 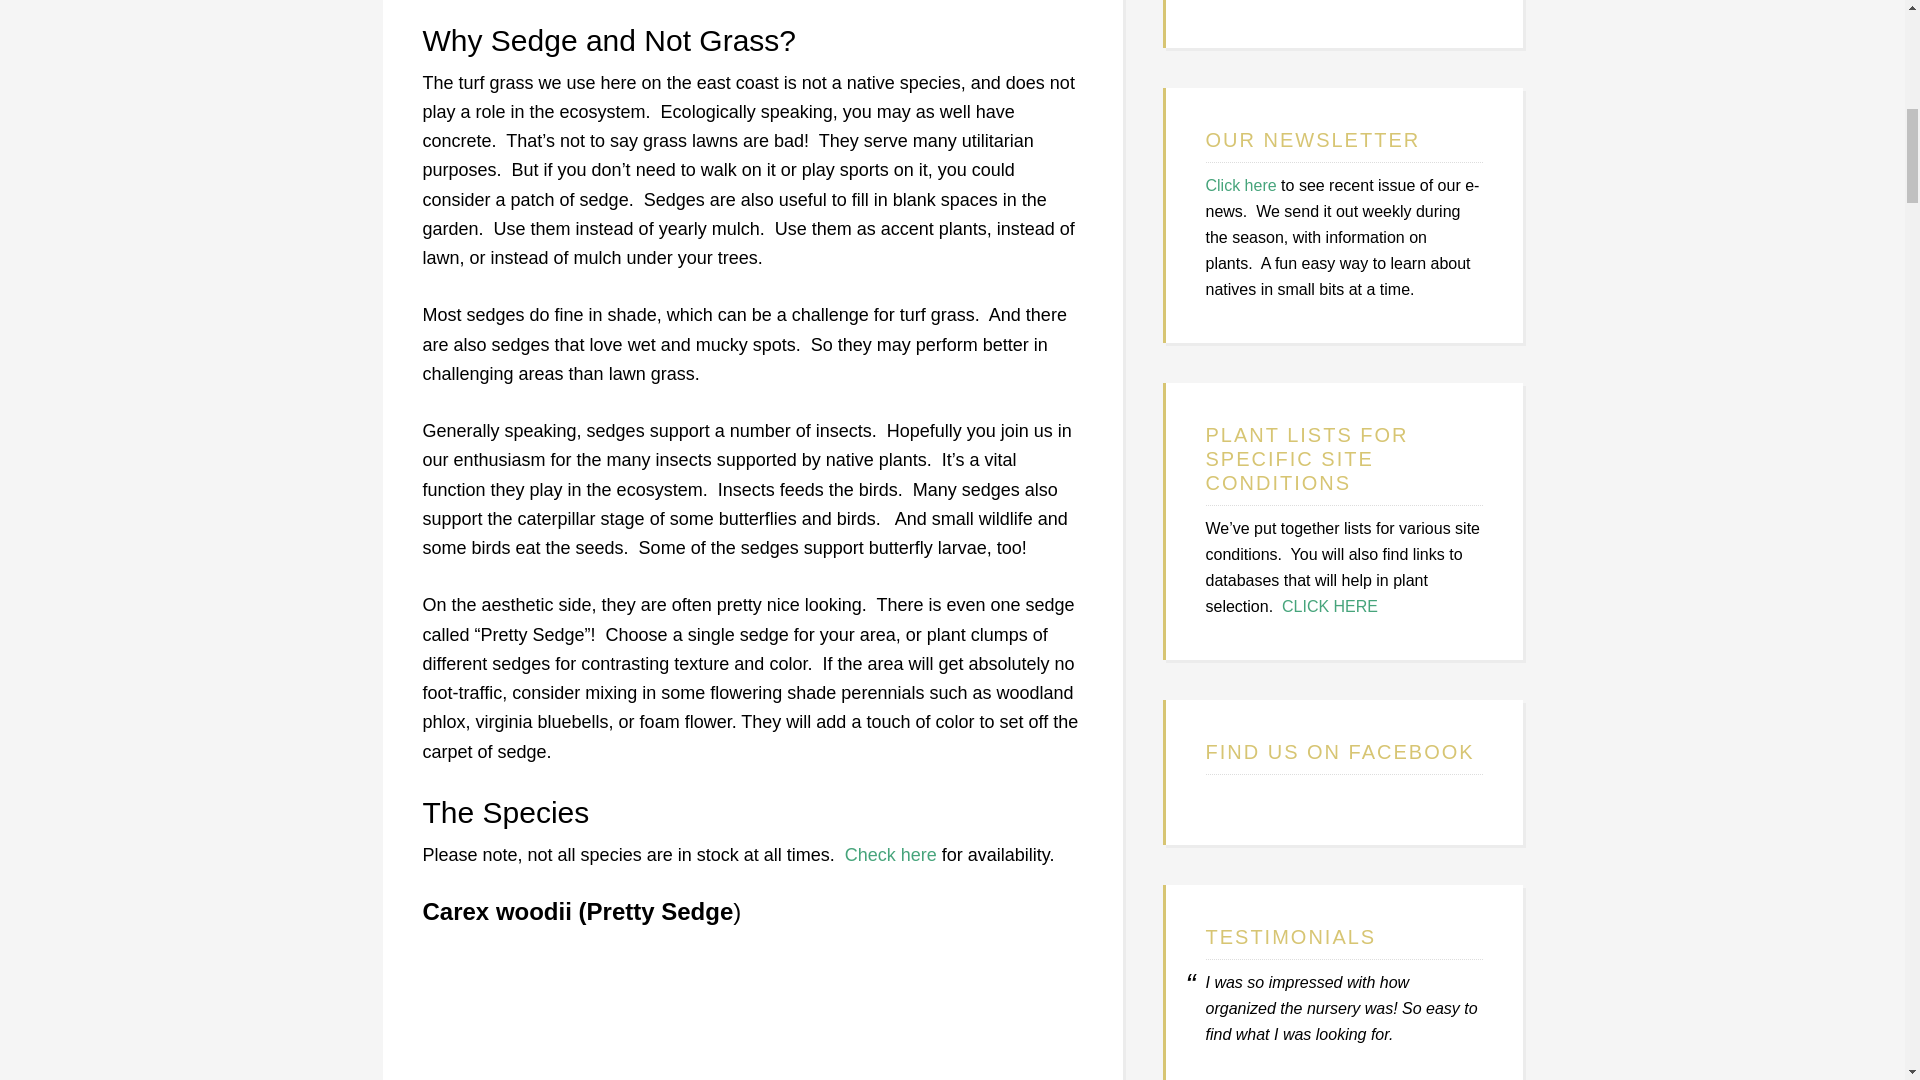 What do you see at coordinates (1264, 2) in the screenshot?
I see `Perennial Plants` at bounding box center [1264, 2].